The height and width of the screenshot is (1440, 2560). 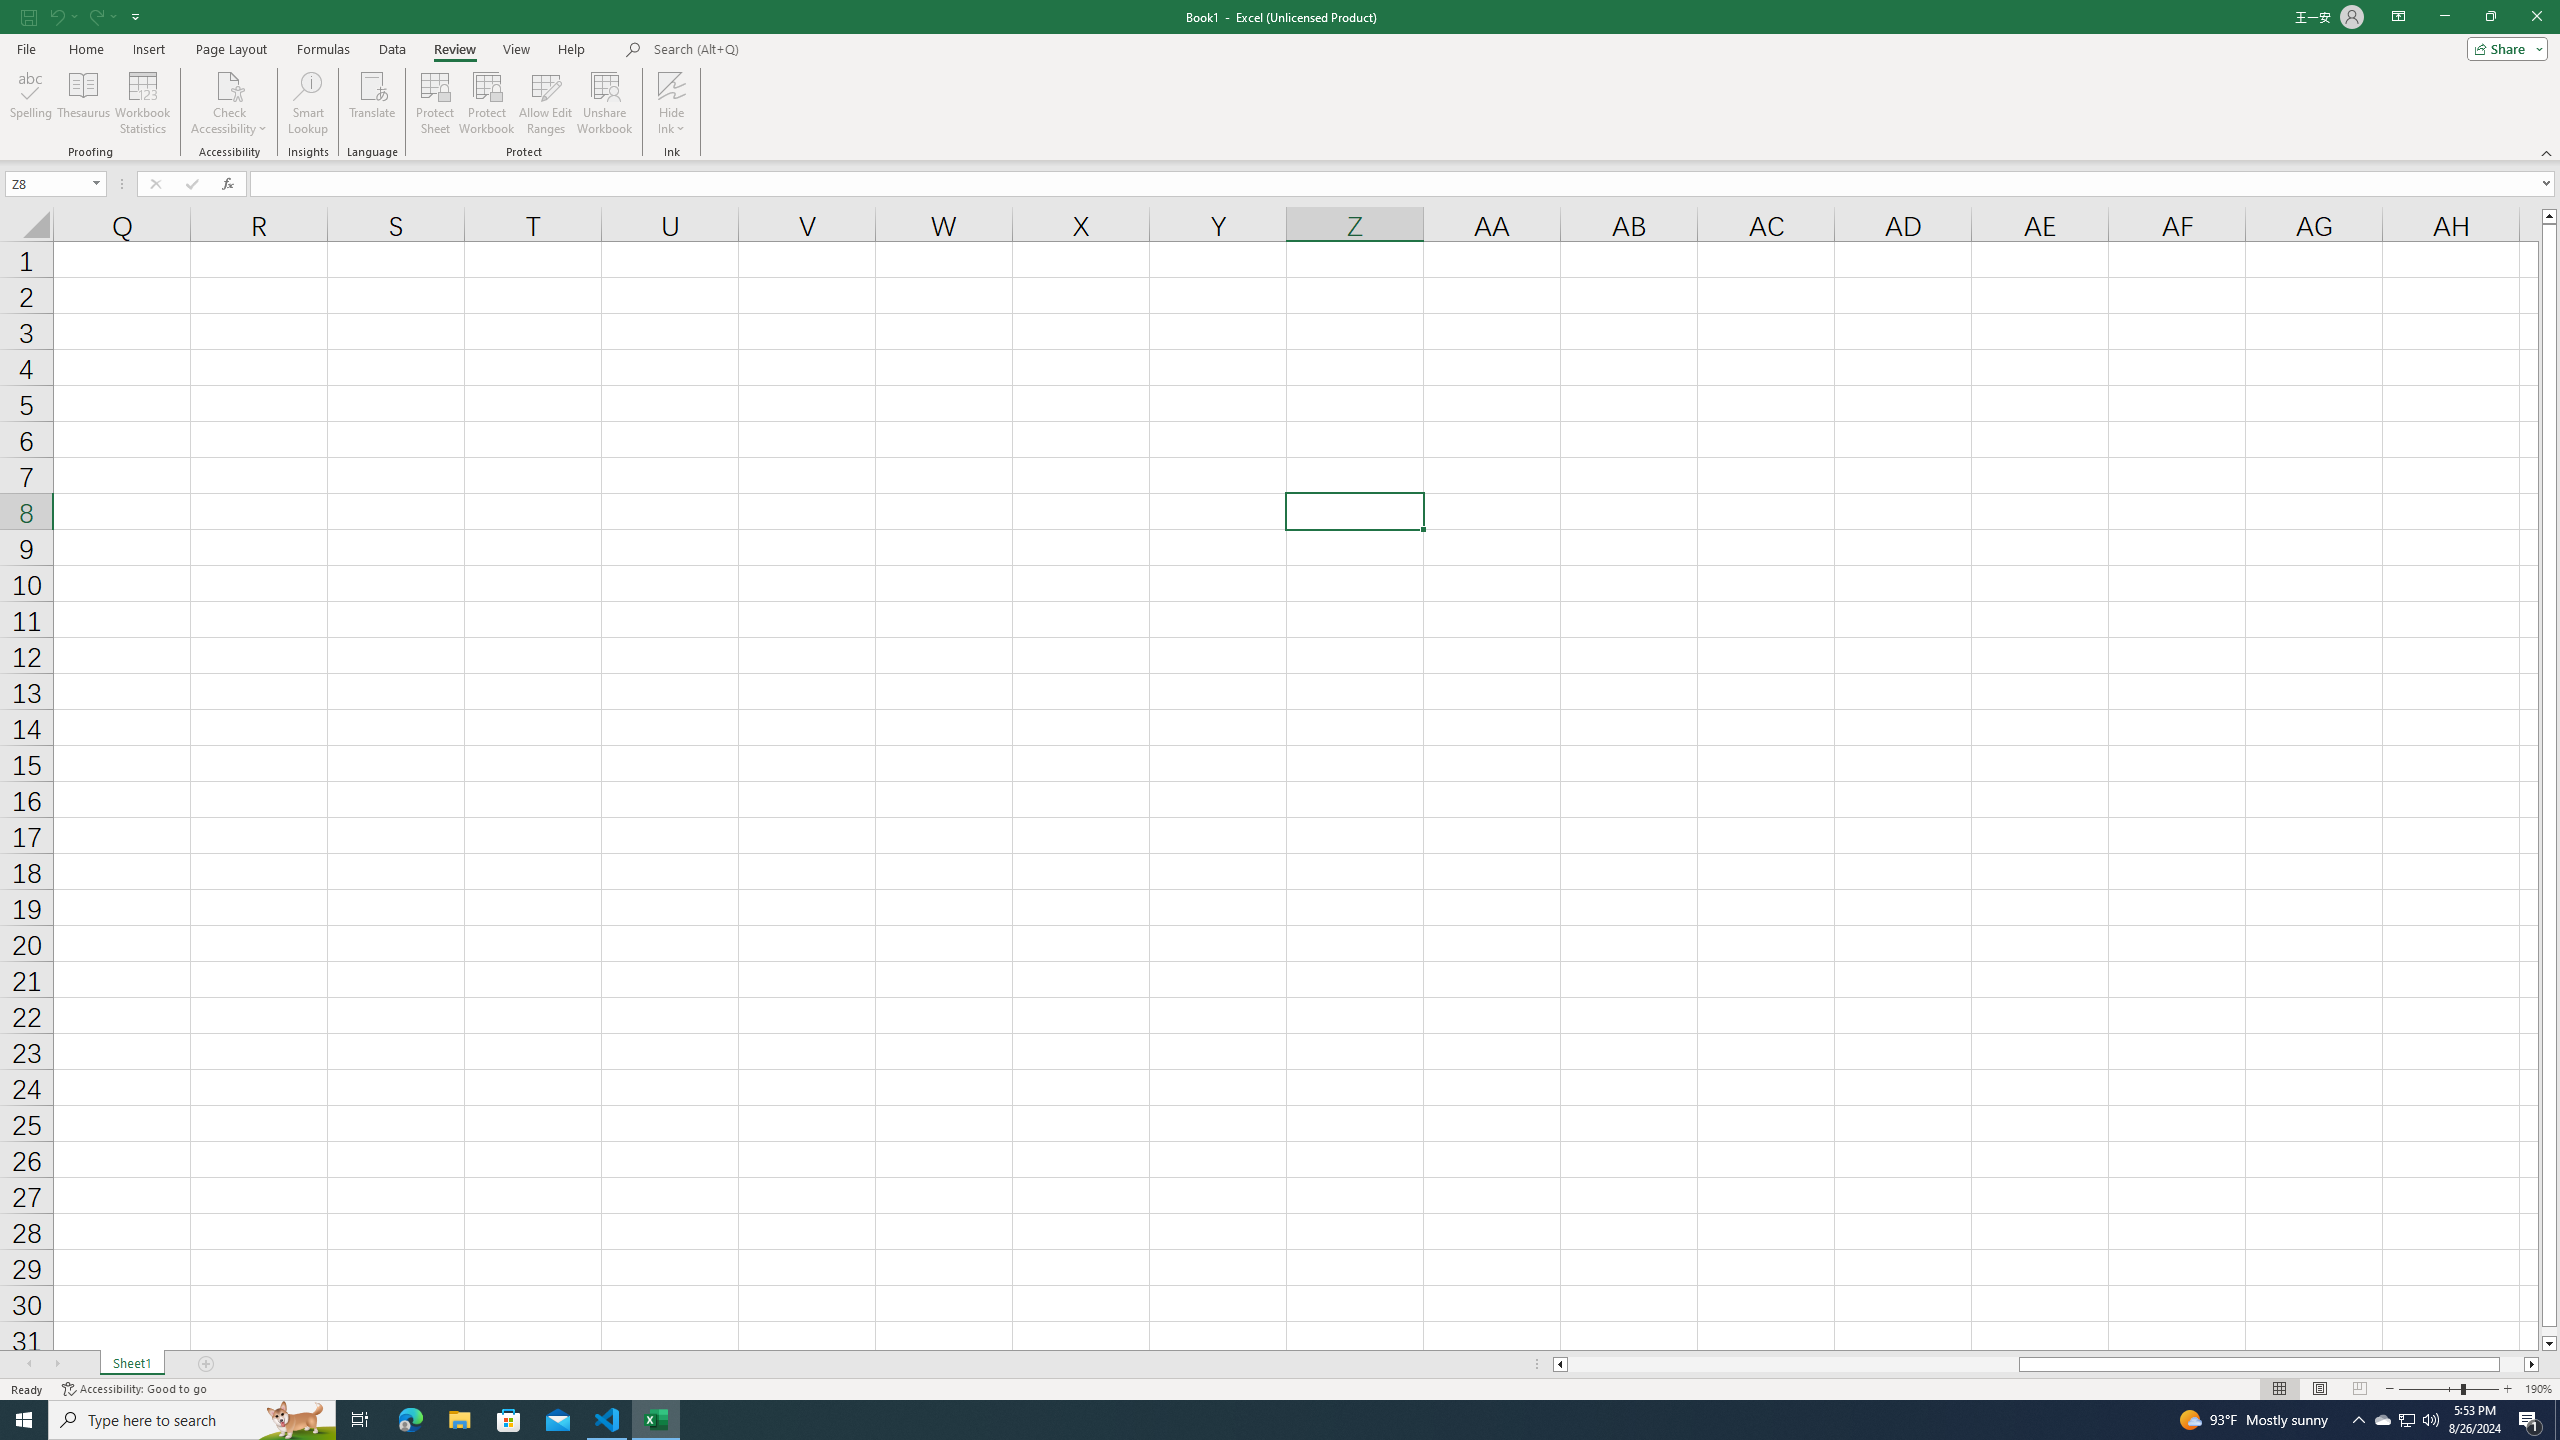 I want to click on Zoom, so click(x=2448, y=1389).